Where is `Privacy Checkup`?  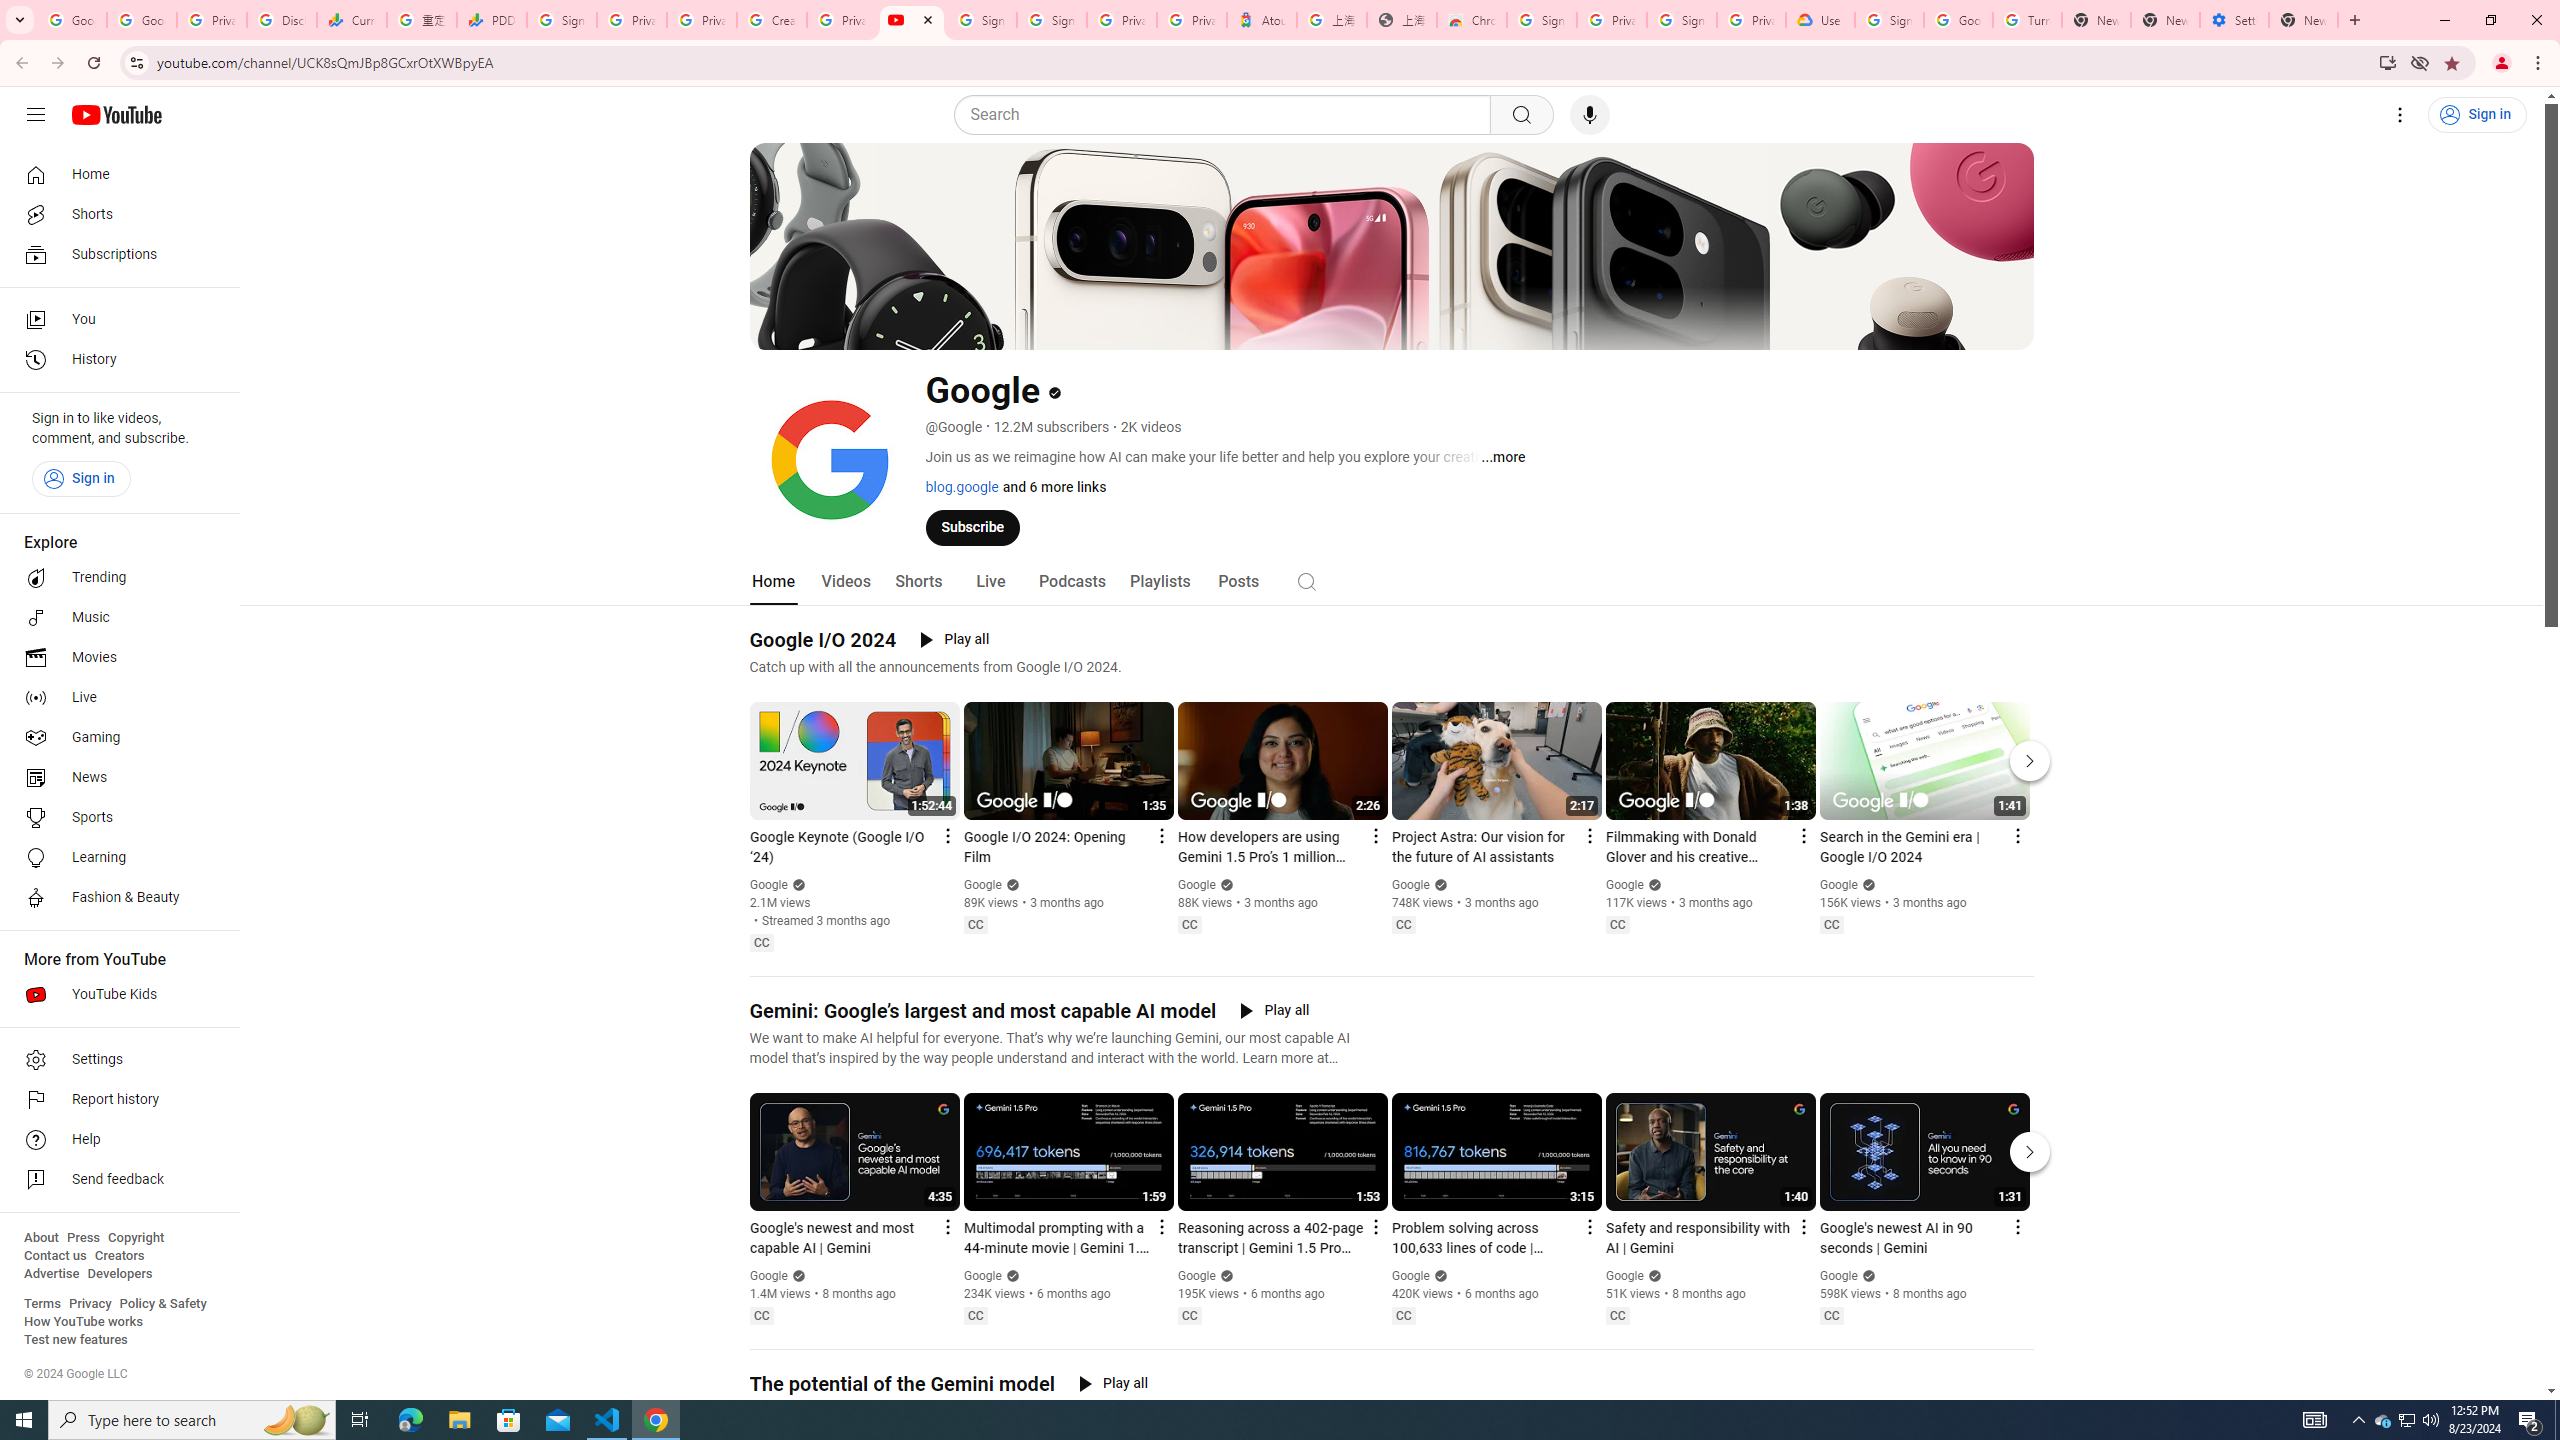
Privacy Checkup is located at coordinates (700, 20).